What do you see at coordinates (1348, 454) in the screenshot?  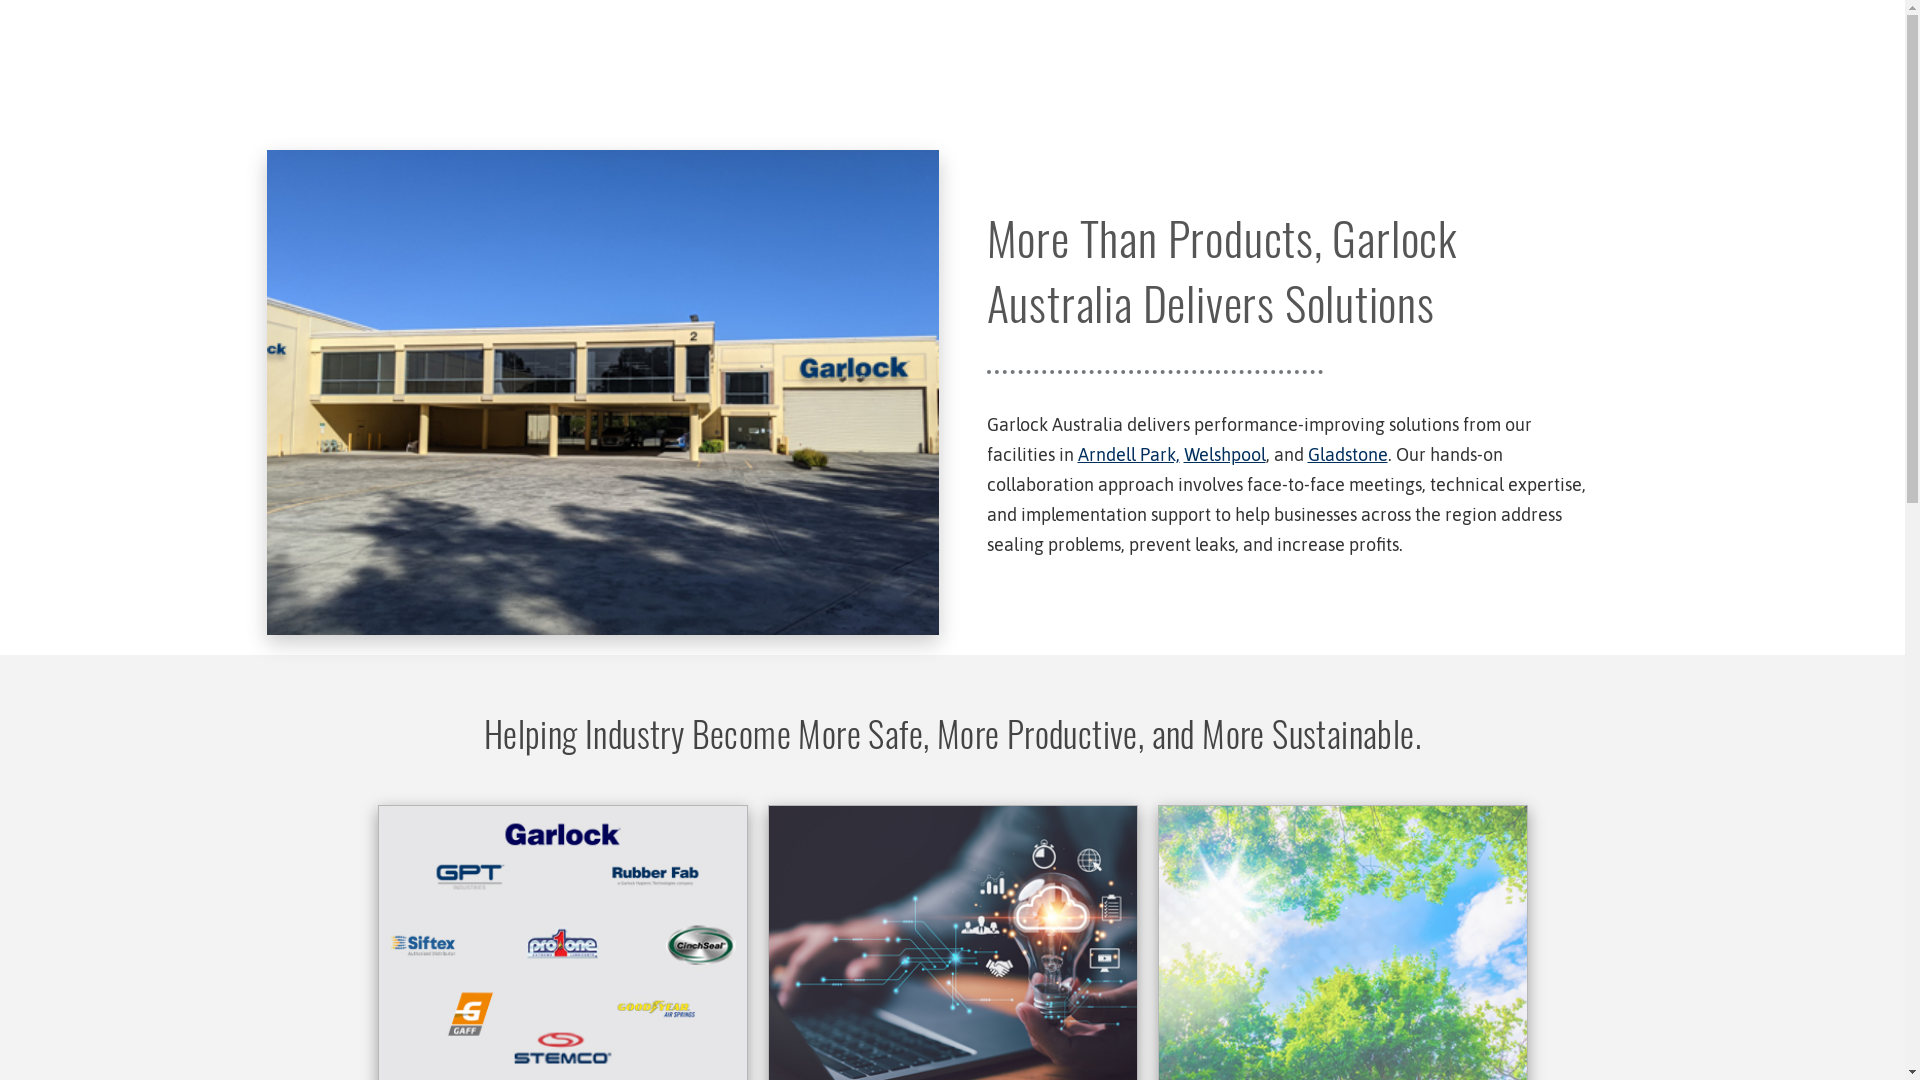 I see `Gladstone` at bounding box center [1348, 454].